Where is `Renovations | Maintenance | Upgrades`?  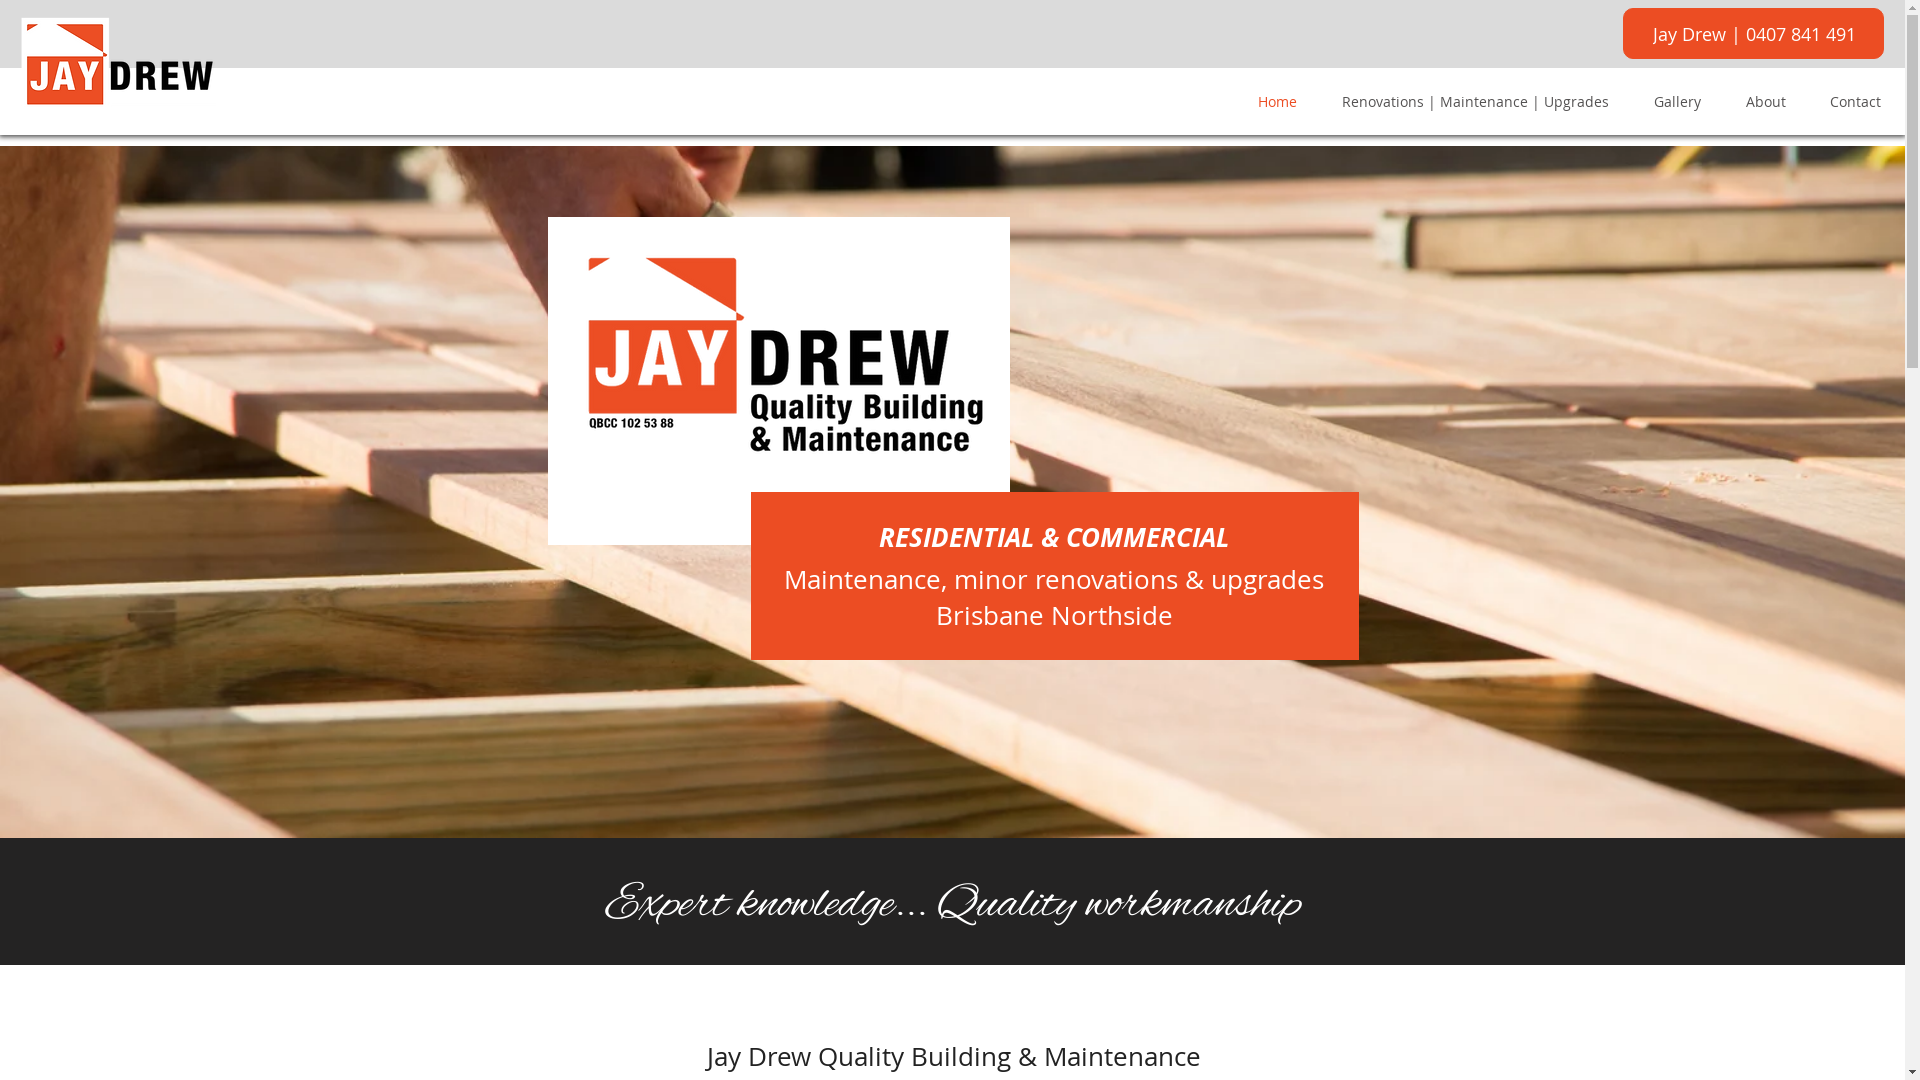
Renovations | Maintenance | Upgrades is located at coordinates (1480, 102).